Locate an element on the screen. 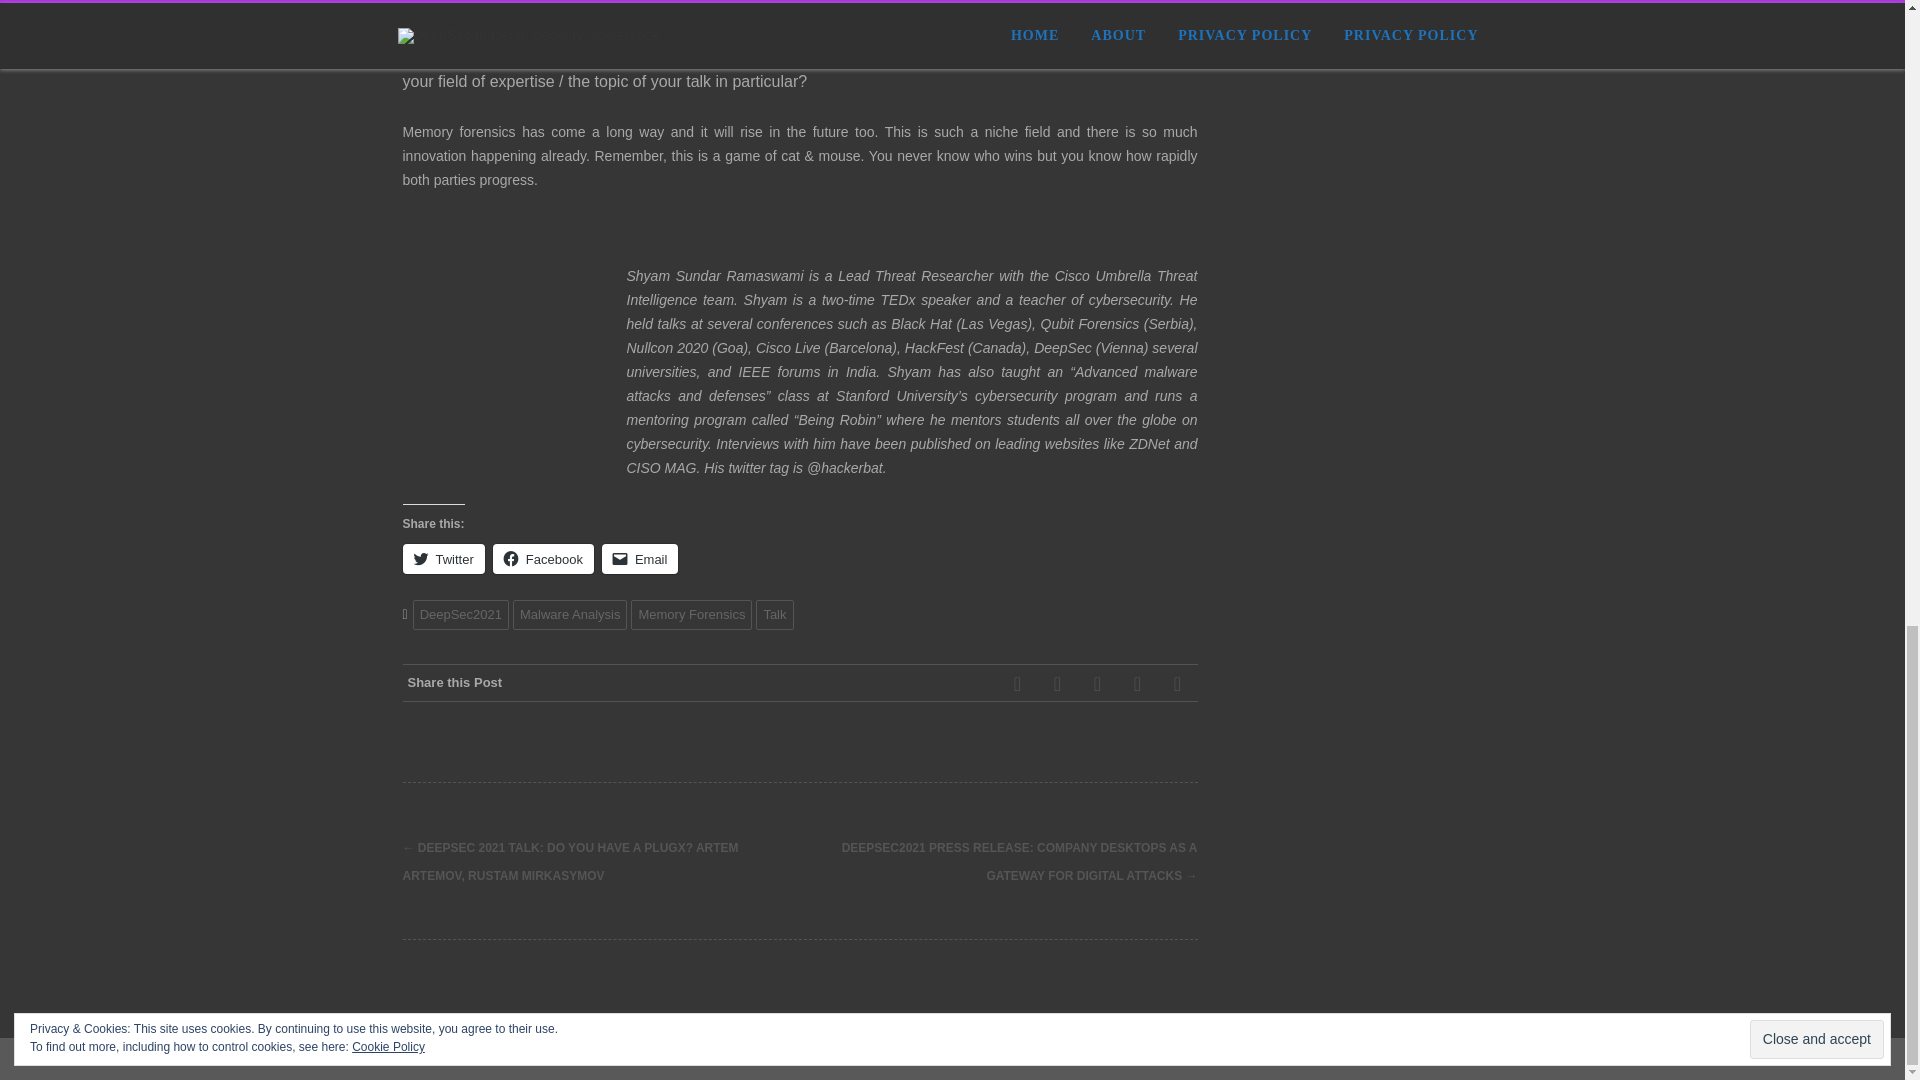 The height and width of the screenshot is (1080, 1920). Twitter is located at coordinates (442, 558).